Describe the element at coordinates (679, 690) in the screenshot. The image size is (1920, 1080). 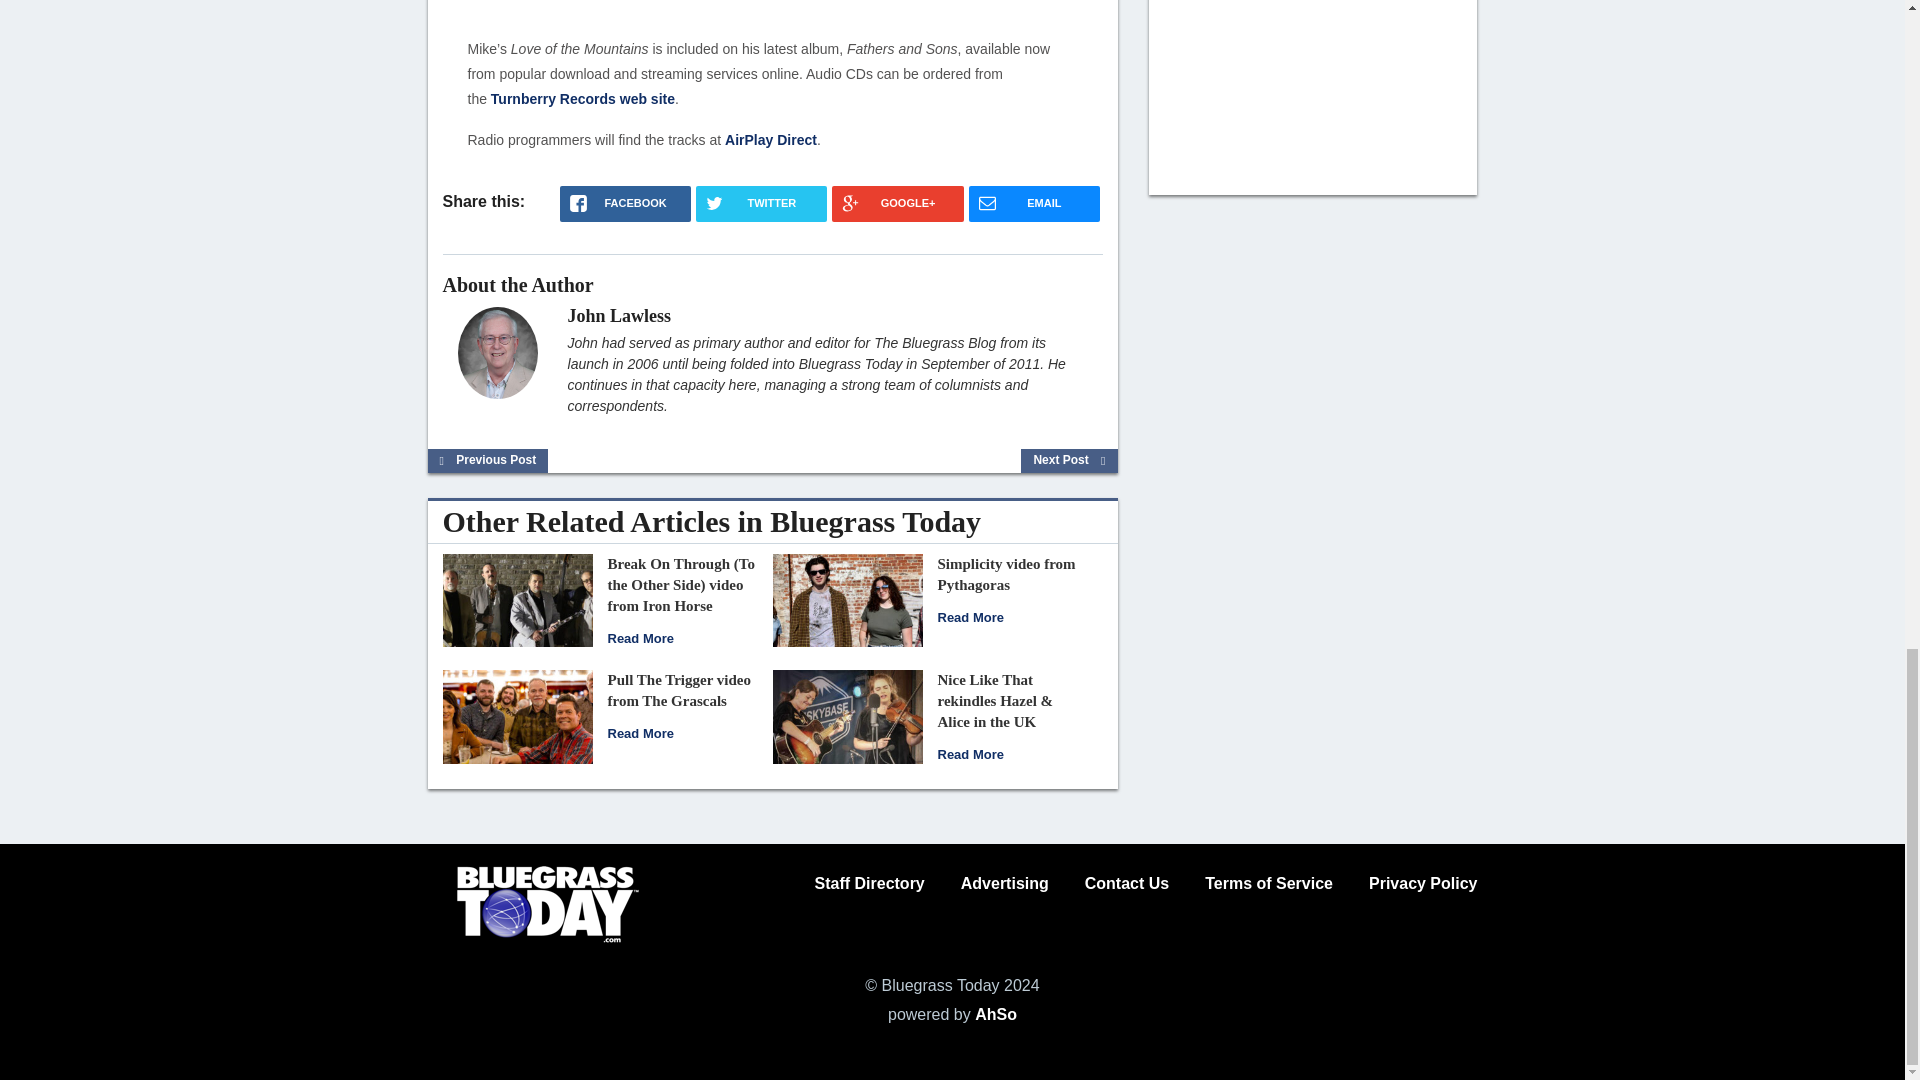
I see `Pull The Trigger video from The Grascals` at that location.